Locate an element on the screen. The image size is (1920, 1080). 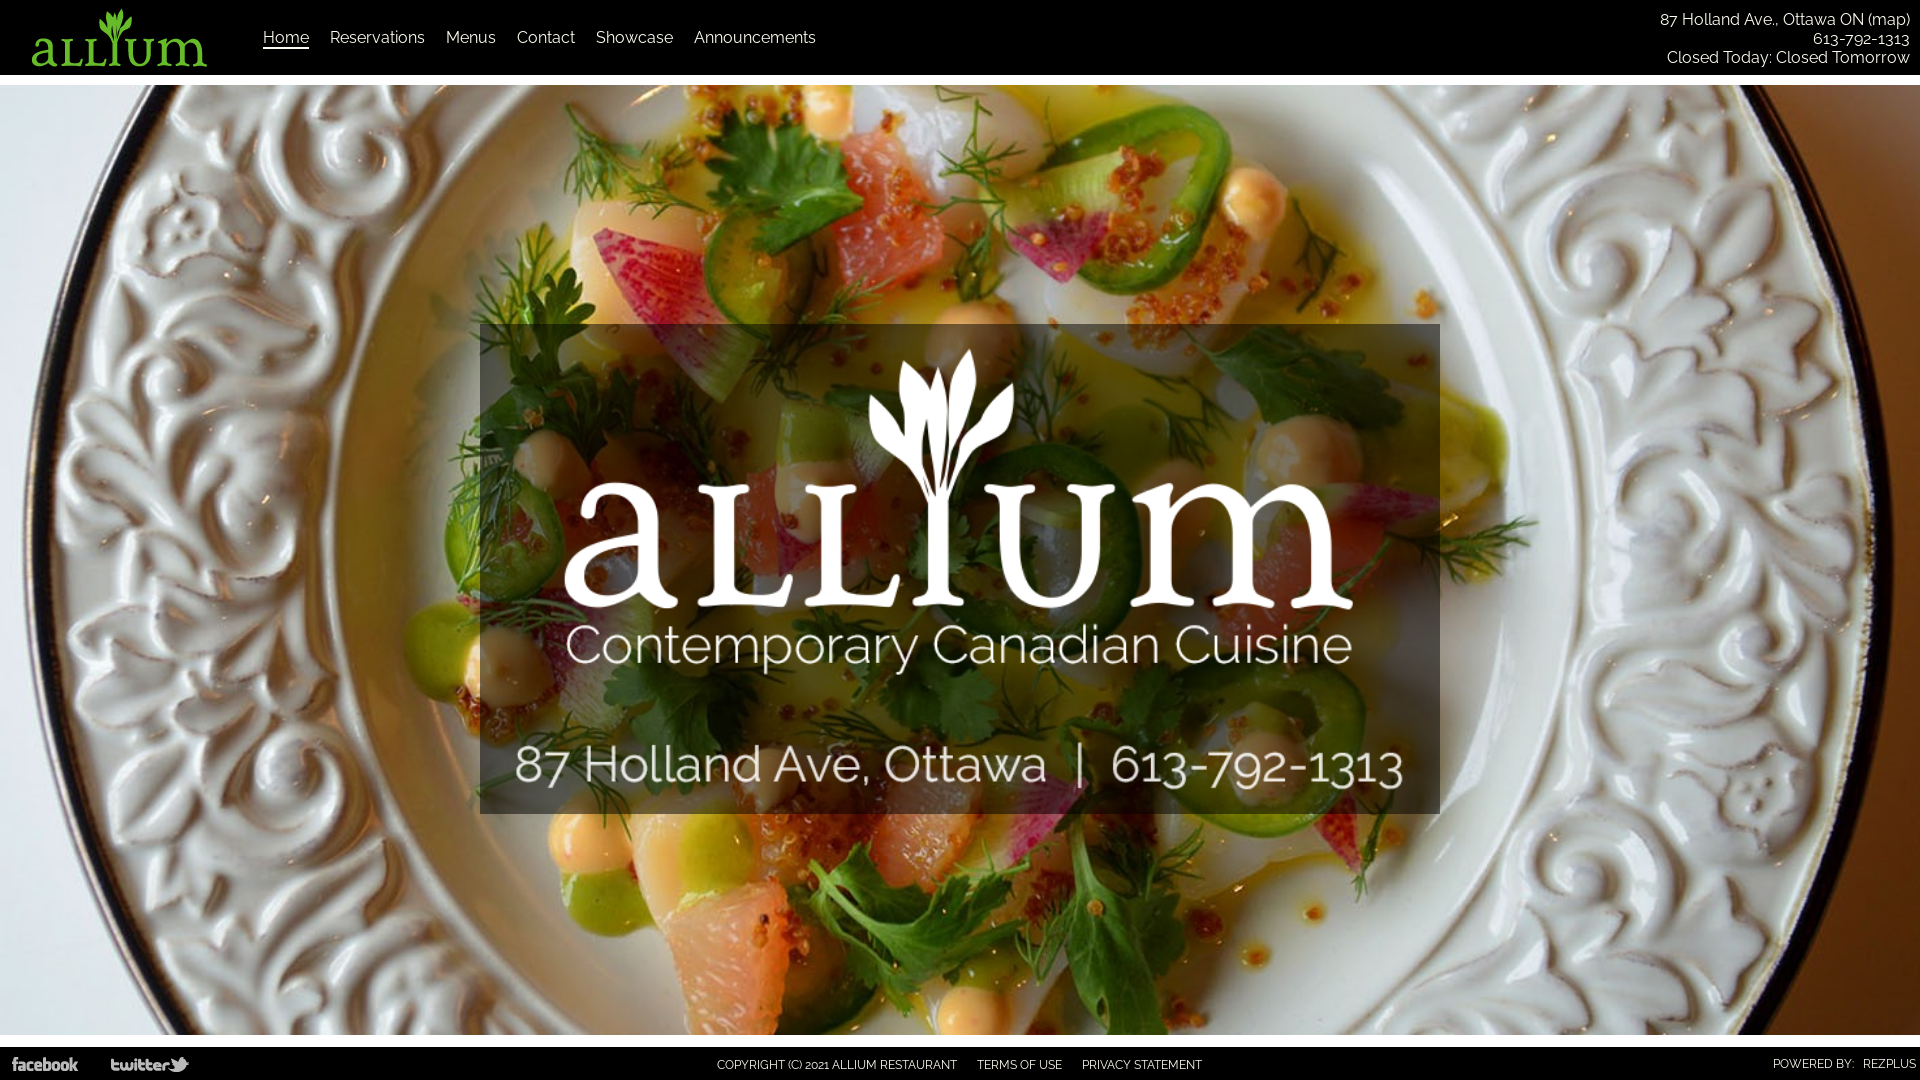
Home is located at coordinates (286, 38).